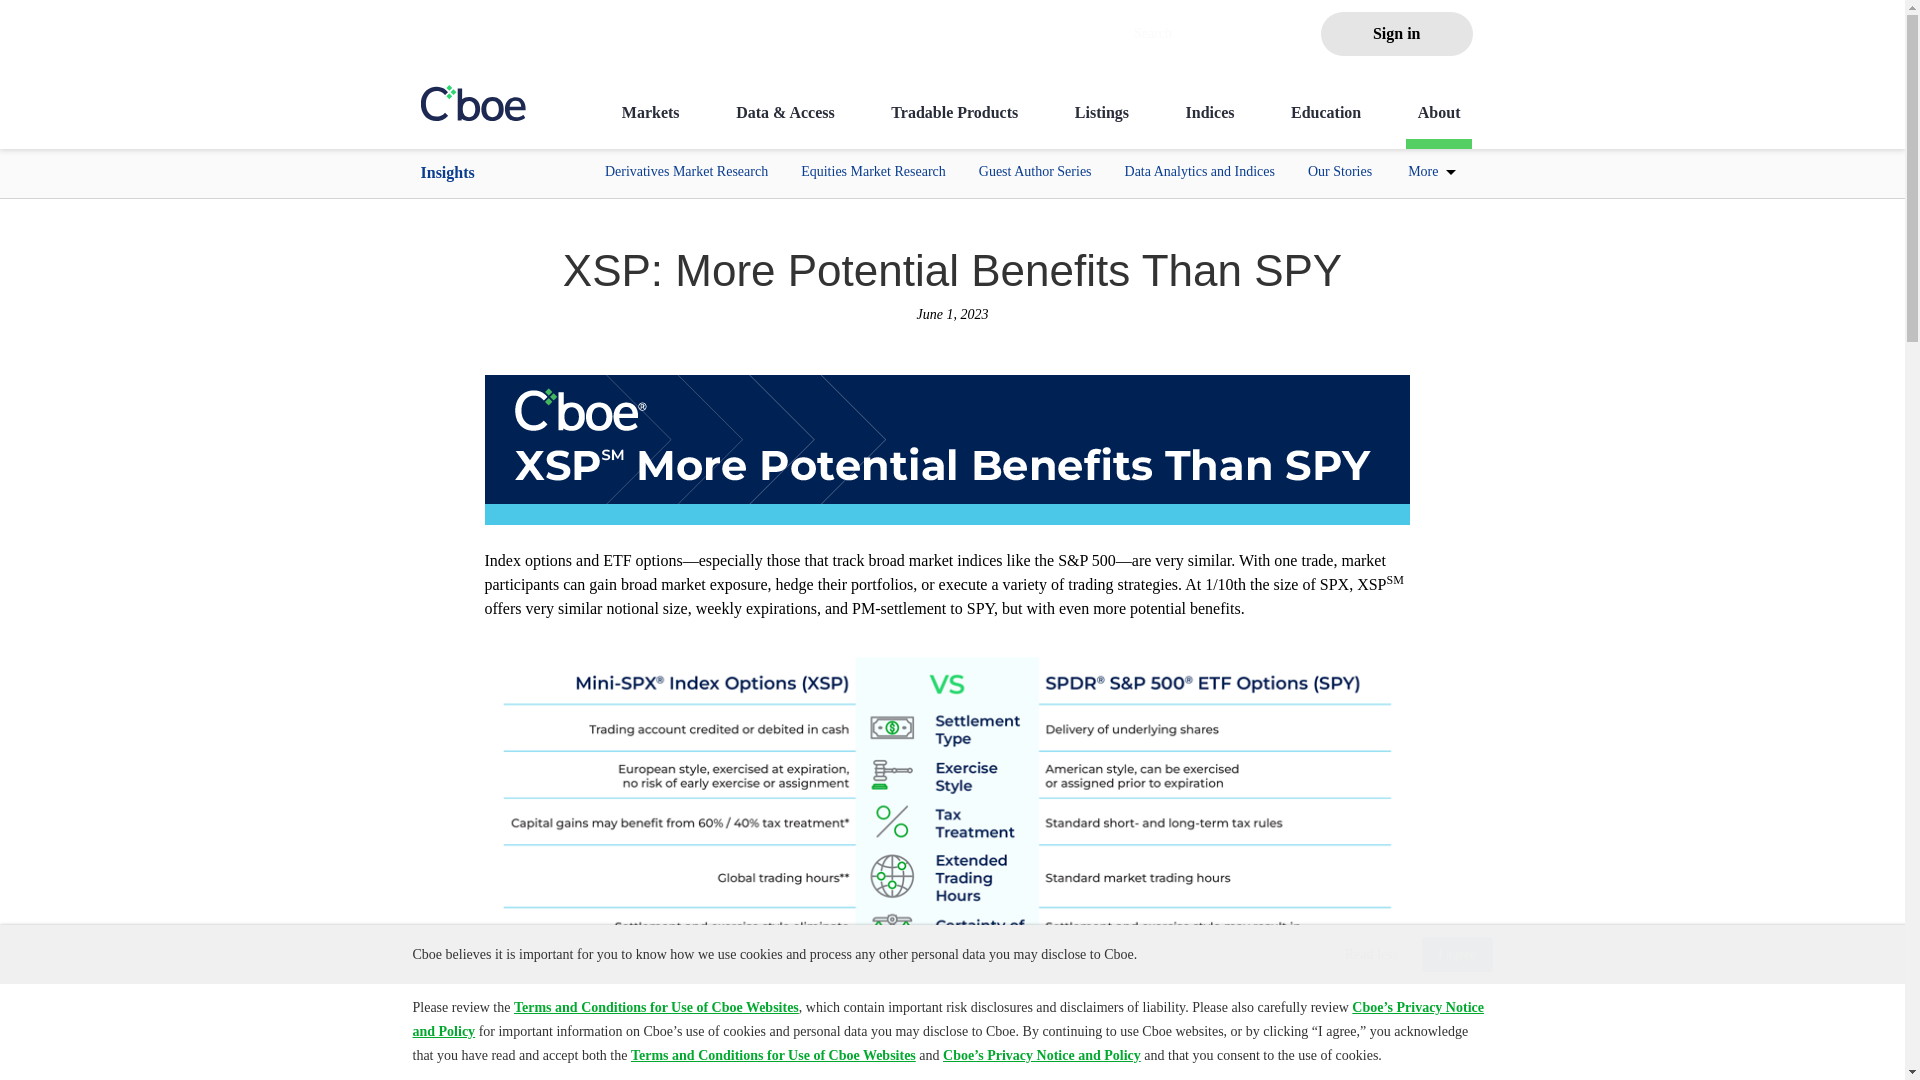  I want to click on Sign in, so click(1396, 34).